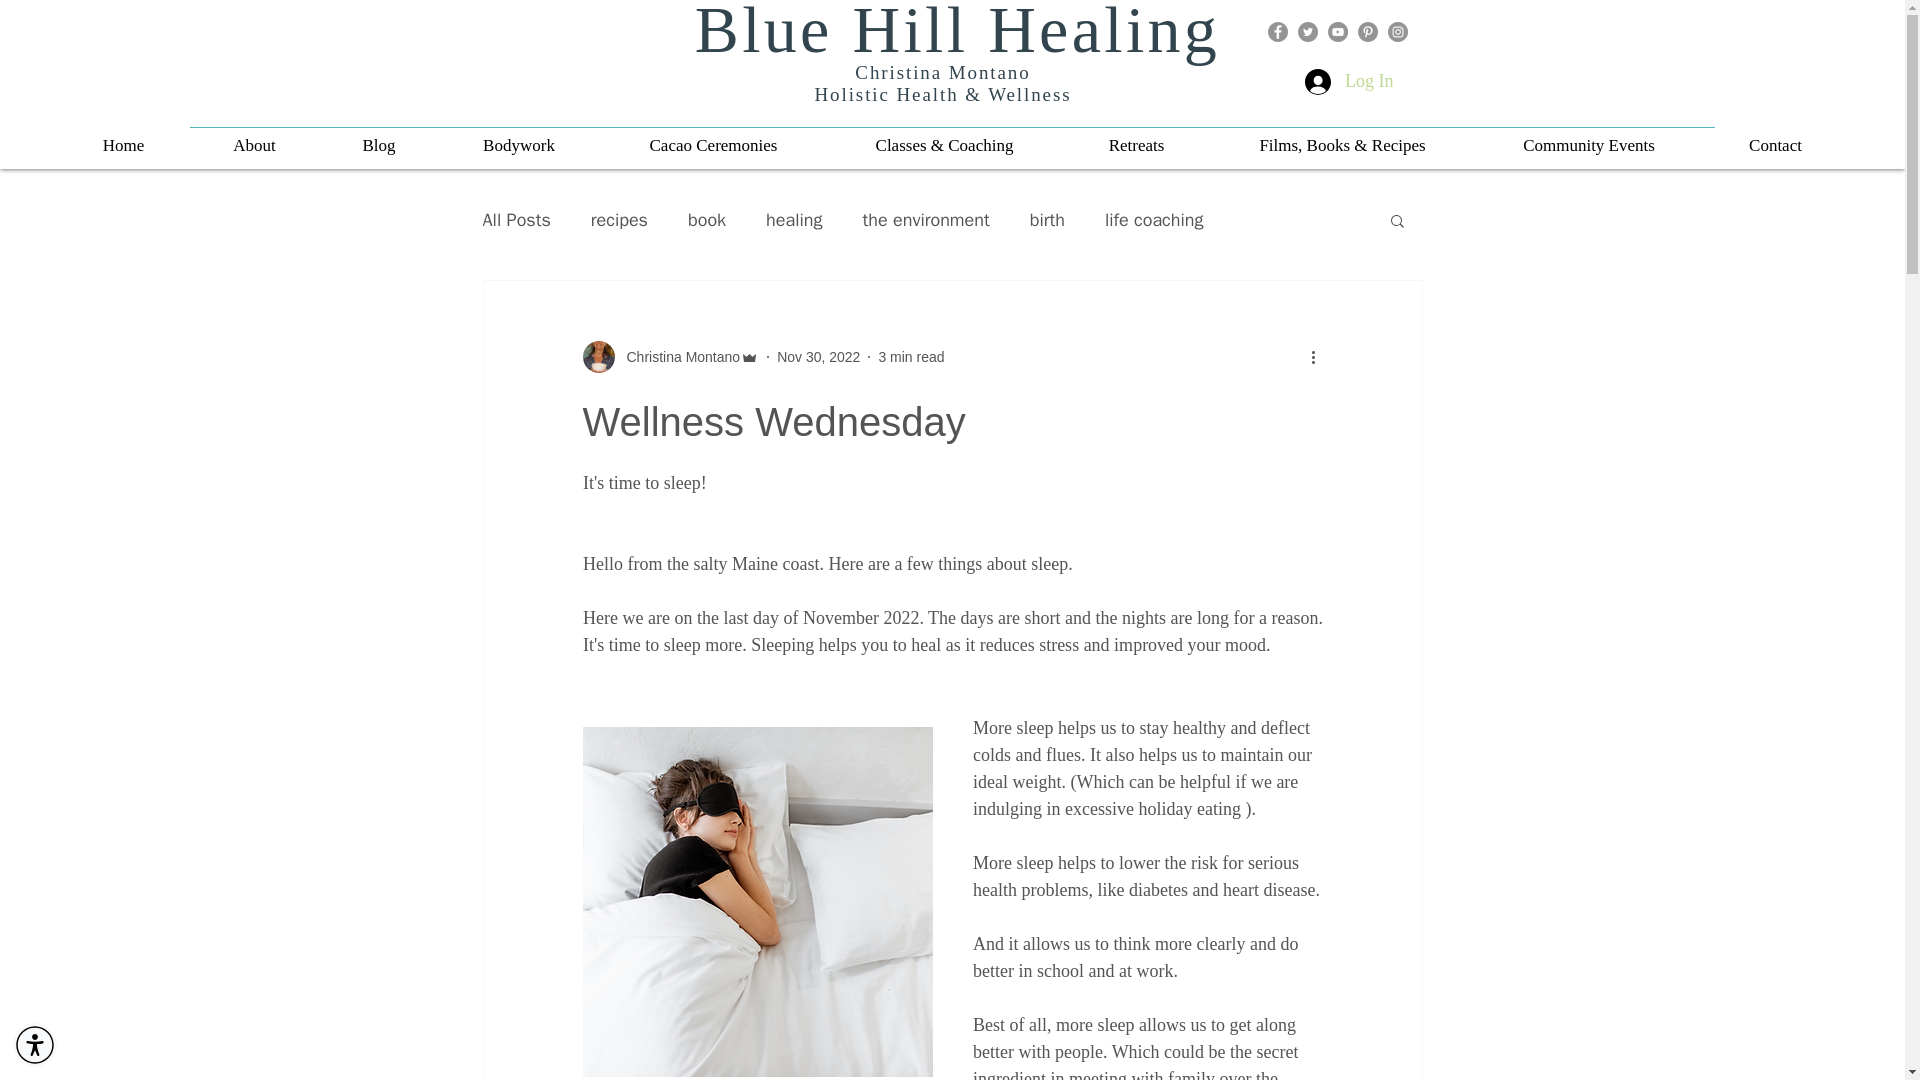 This screenshot has height=1080, width=1920. Describe the element at coordinates (1348, 82) in the screenshot. I see `Log In` at that location.